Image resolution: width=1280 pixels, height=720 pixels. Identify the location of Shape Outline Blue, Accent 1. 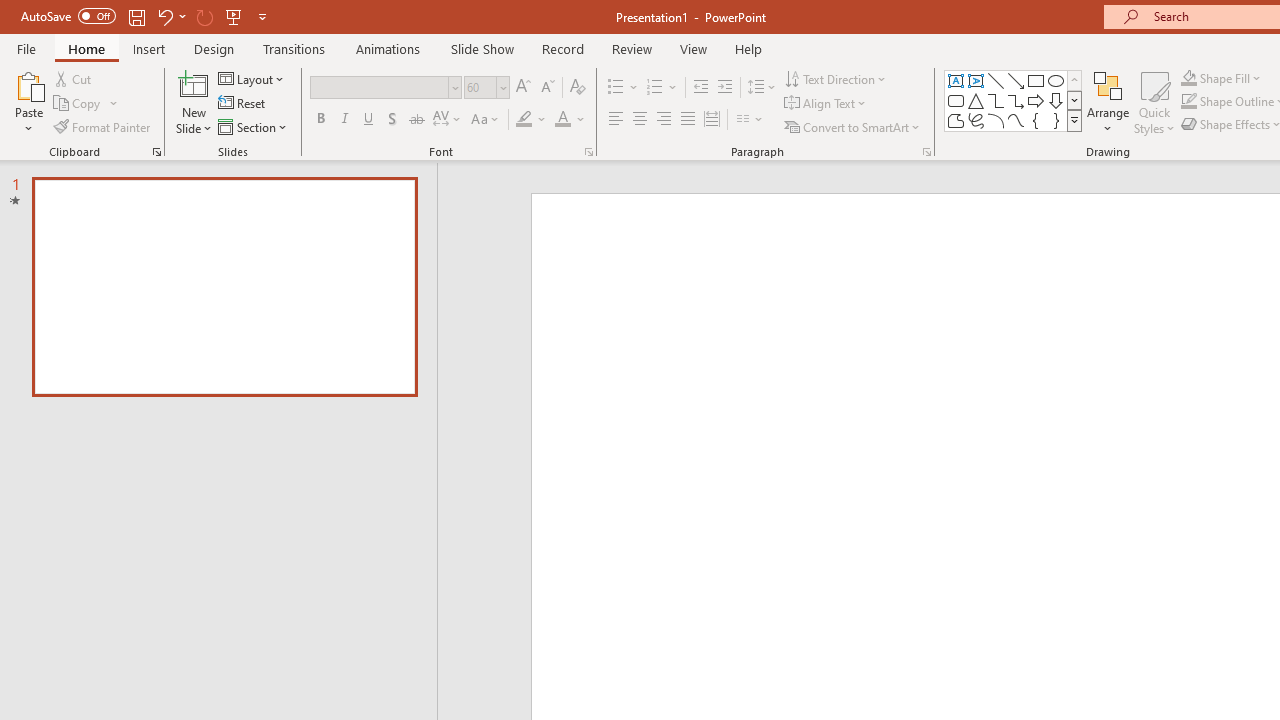
(1188, 102).